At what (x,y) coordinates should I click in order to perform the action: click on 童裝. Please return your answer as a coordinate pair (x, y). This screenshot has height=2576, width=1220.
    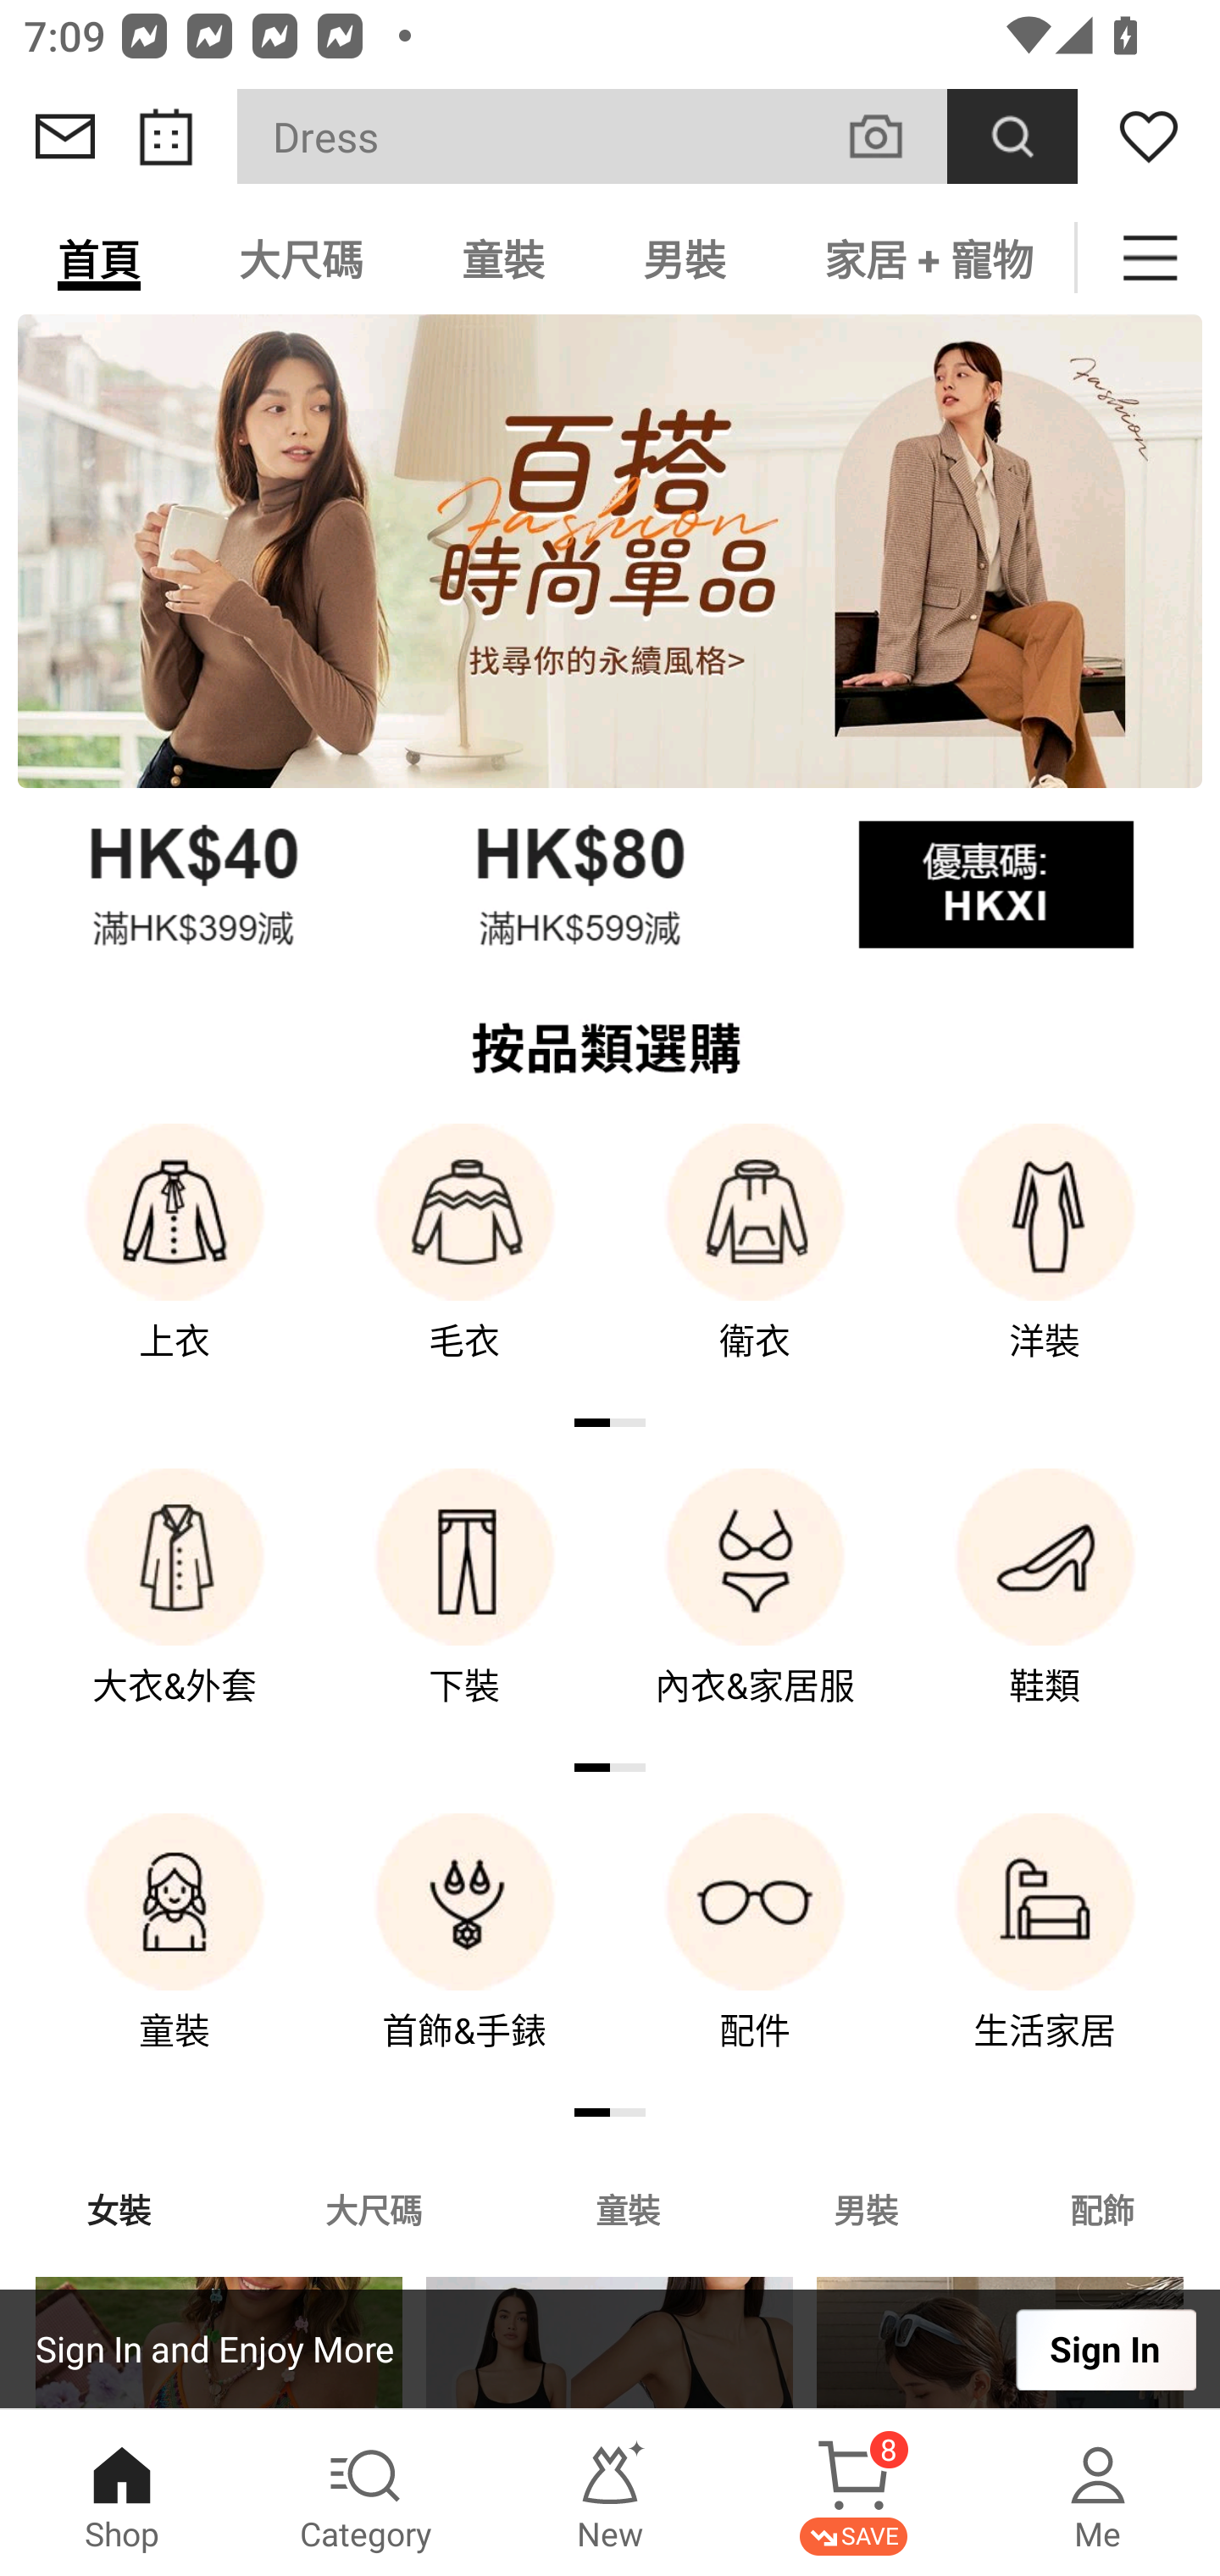
    Looking at the image, I should click on (175, 1955).